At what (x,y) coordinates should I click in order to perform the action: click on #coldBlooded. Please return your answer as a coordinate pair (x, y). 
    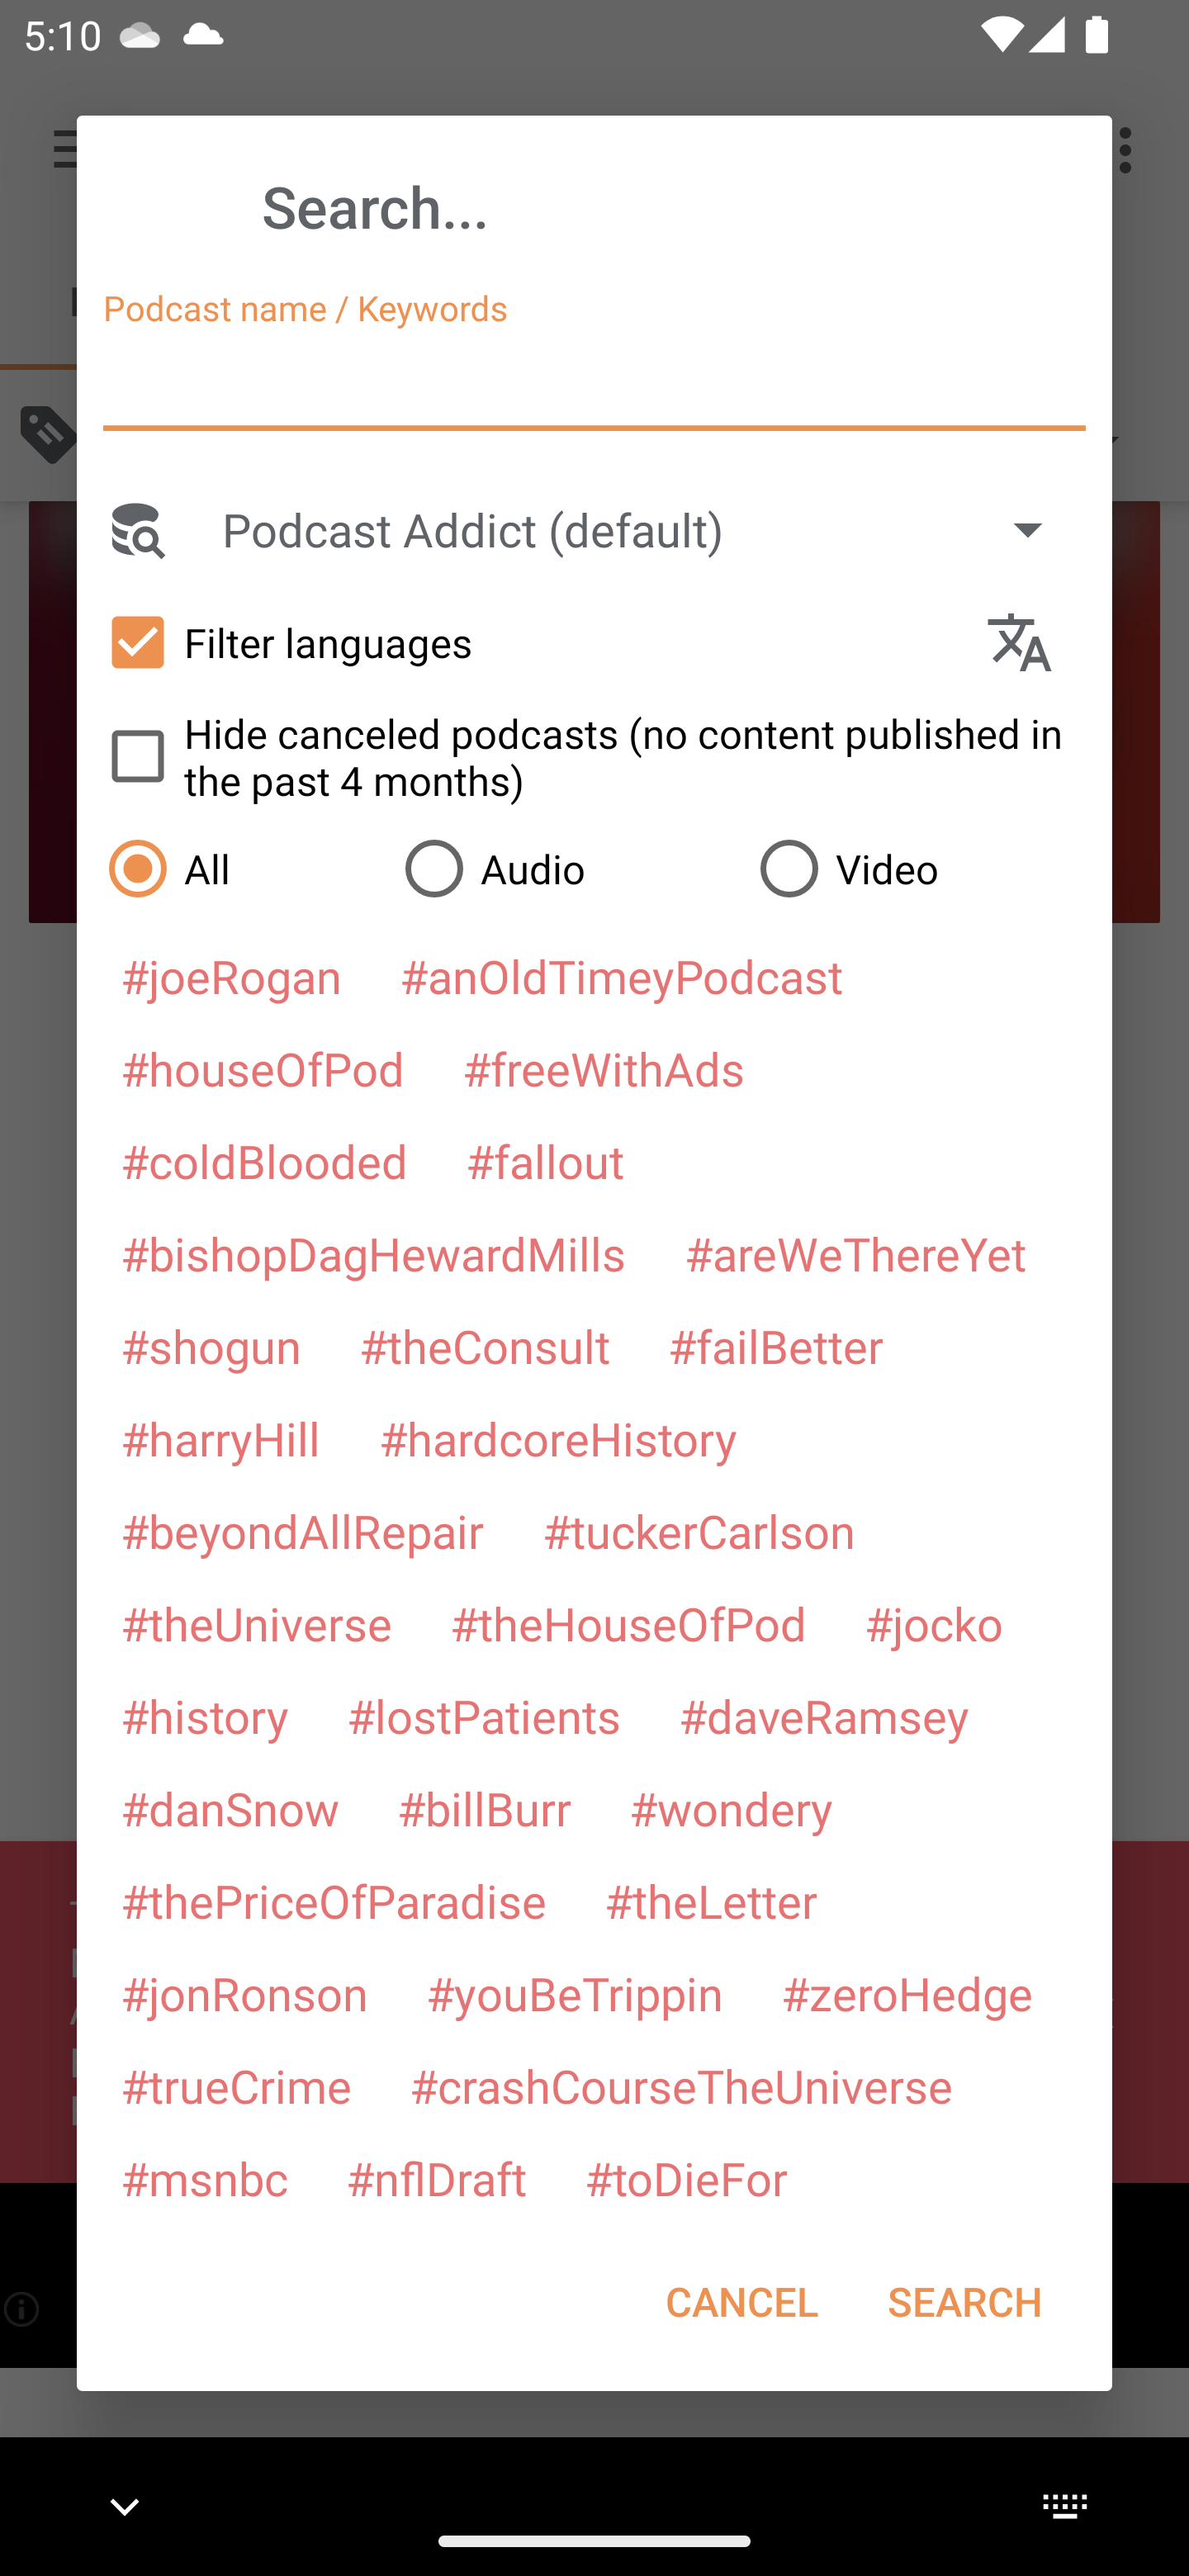
    Looking at the image, I should click on (263, 1160).